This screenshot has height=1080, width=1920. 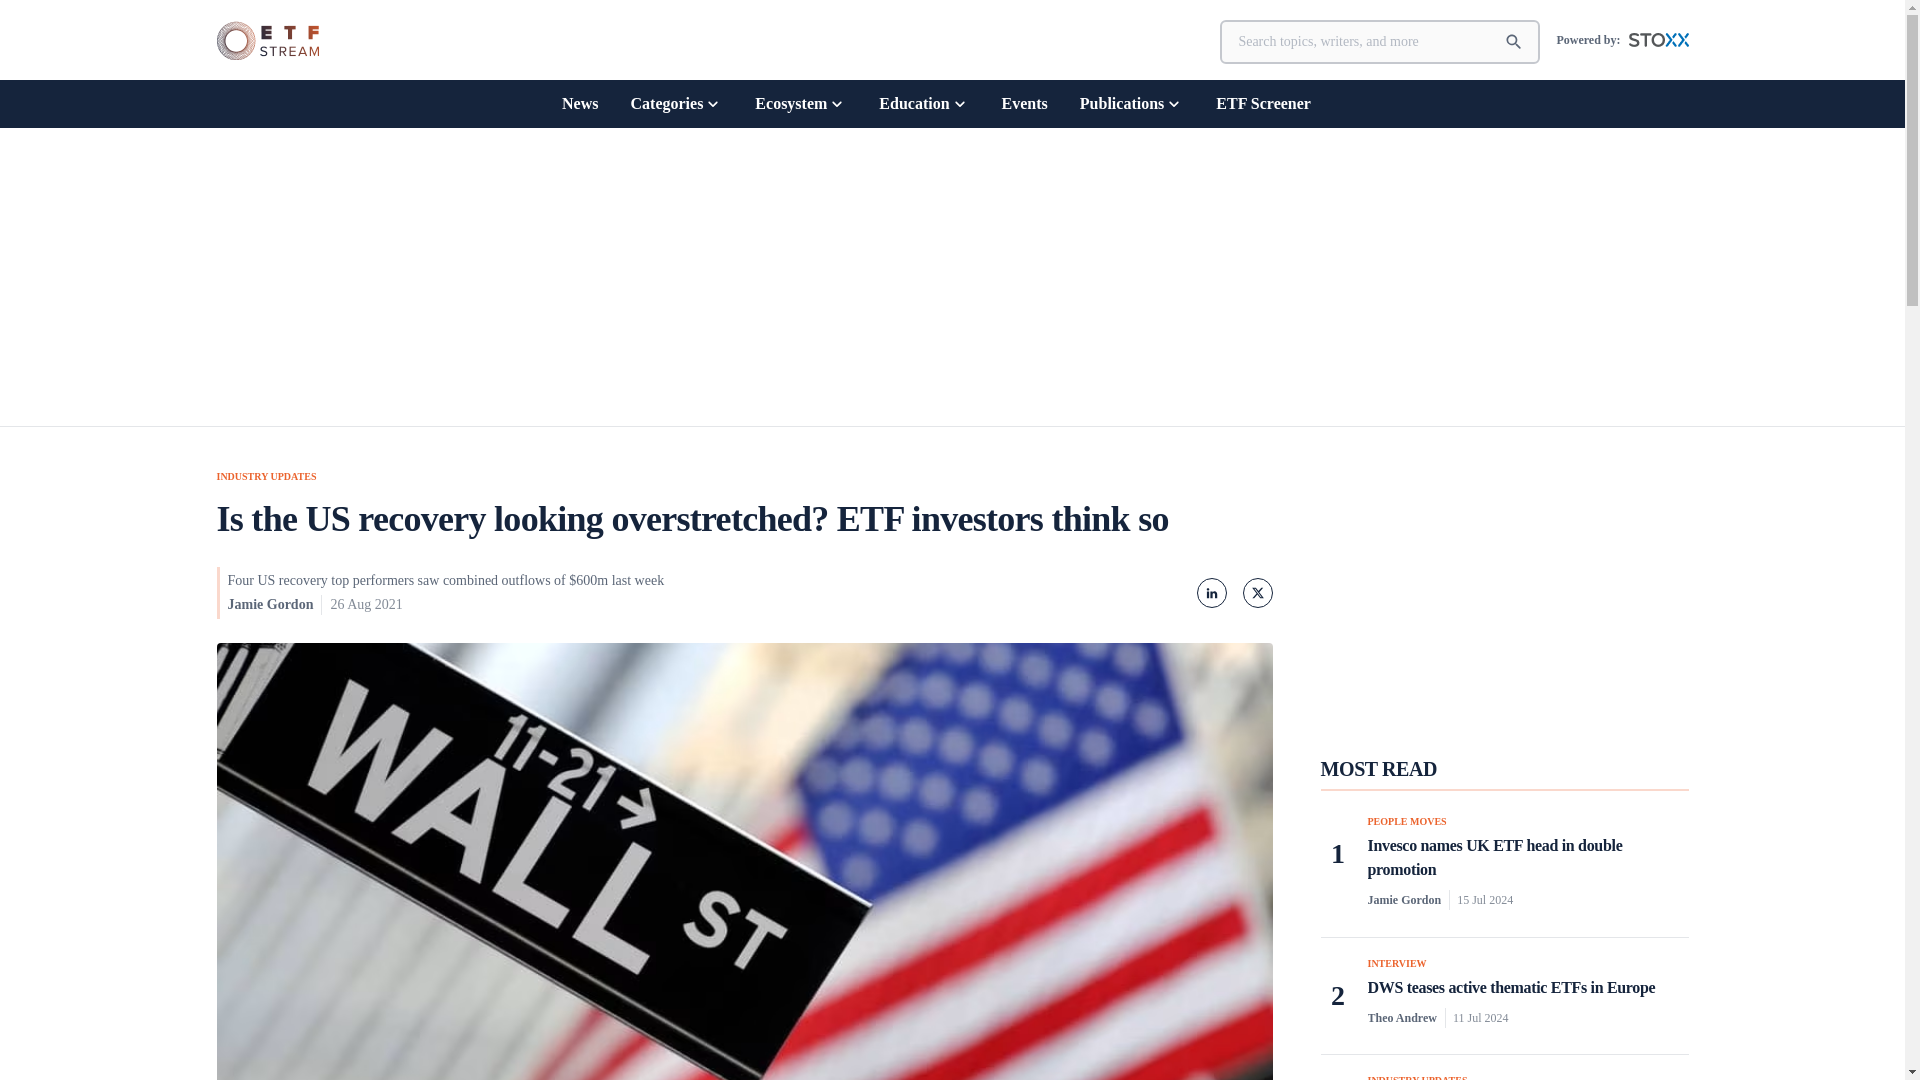 What do you see at coordinates (1503, 592) in the screenshot?
I see `3rd party ad content` at bounding box center [1503, 592].